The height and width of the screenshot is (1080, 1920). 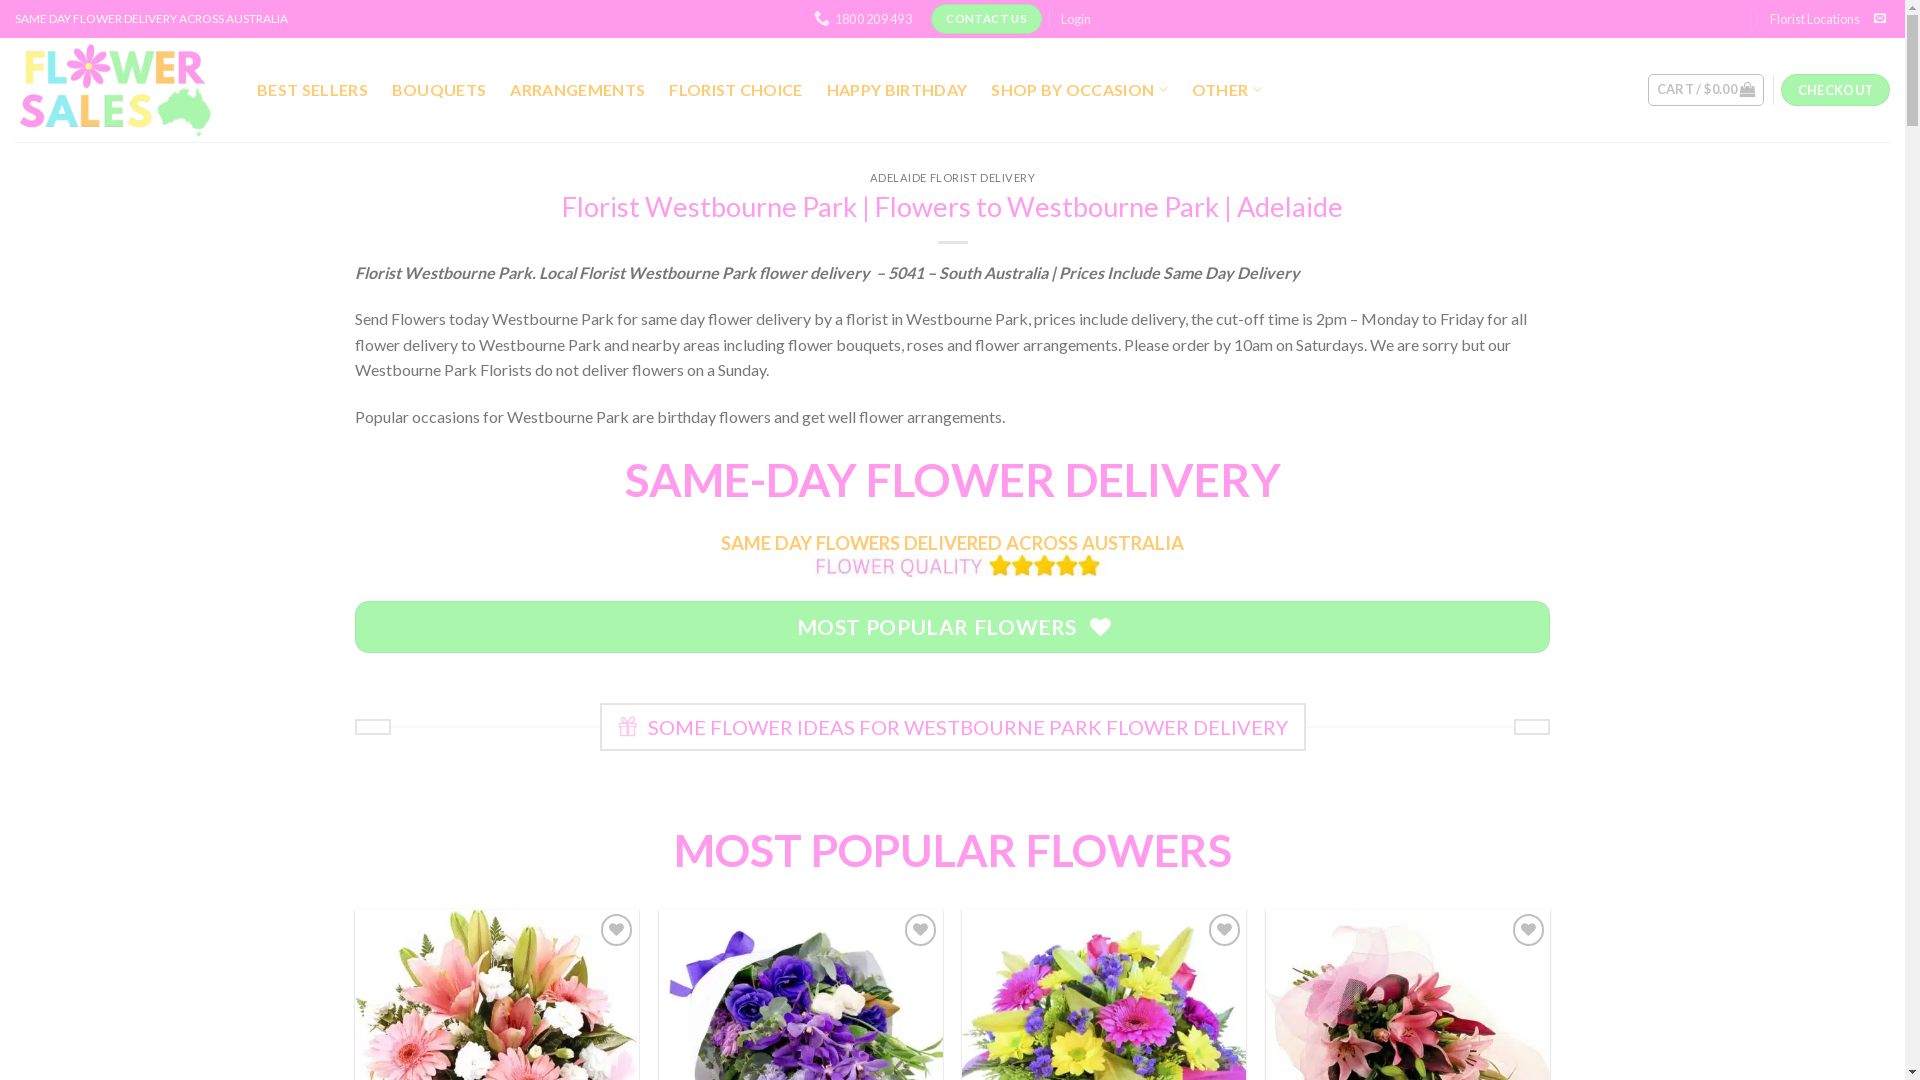 What do you see at coordinates (736, 90) in the screenshot?
I see `FLORIST CHOICE` at bounding box center [736, 90].